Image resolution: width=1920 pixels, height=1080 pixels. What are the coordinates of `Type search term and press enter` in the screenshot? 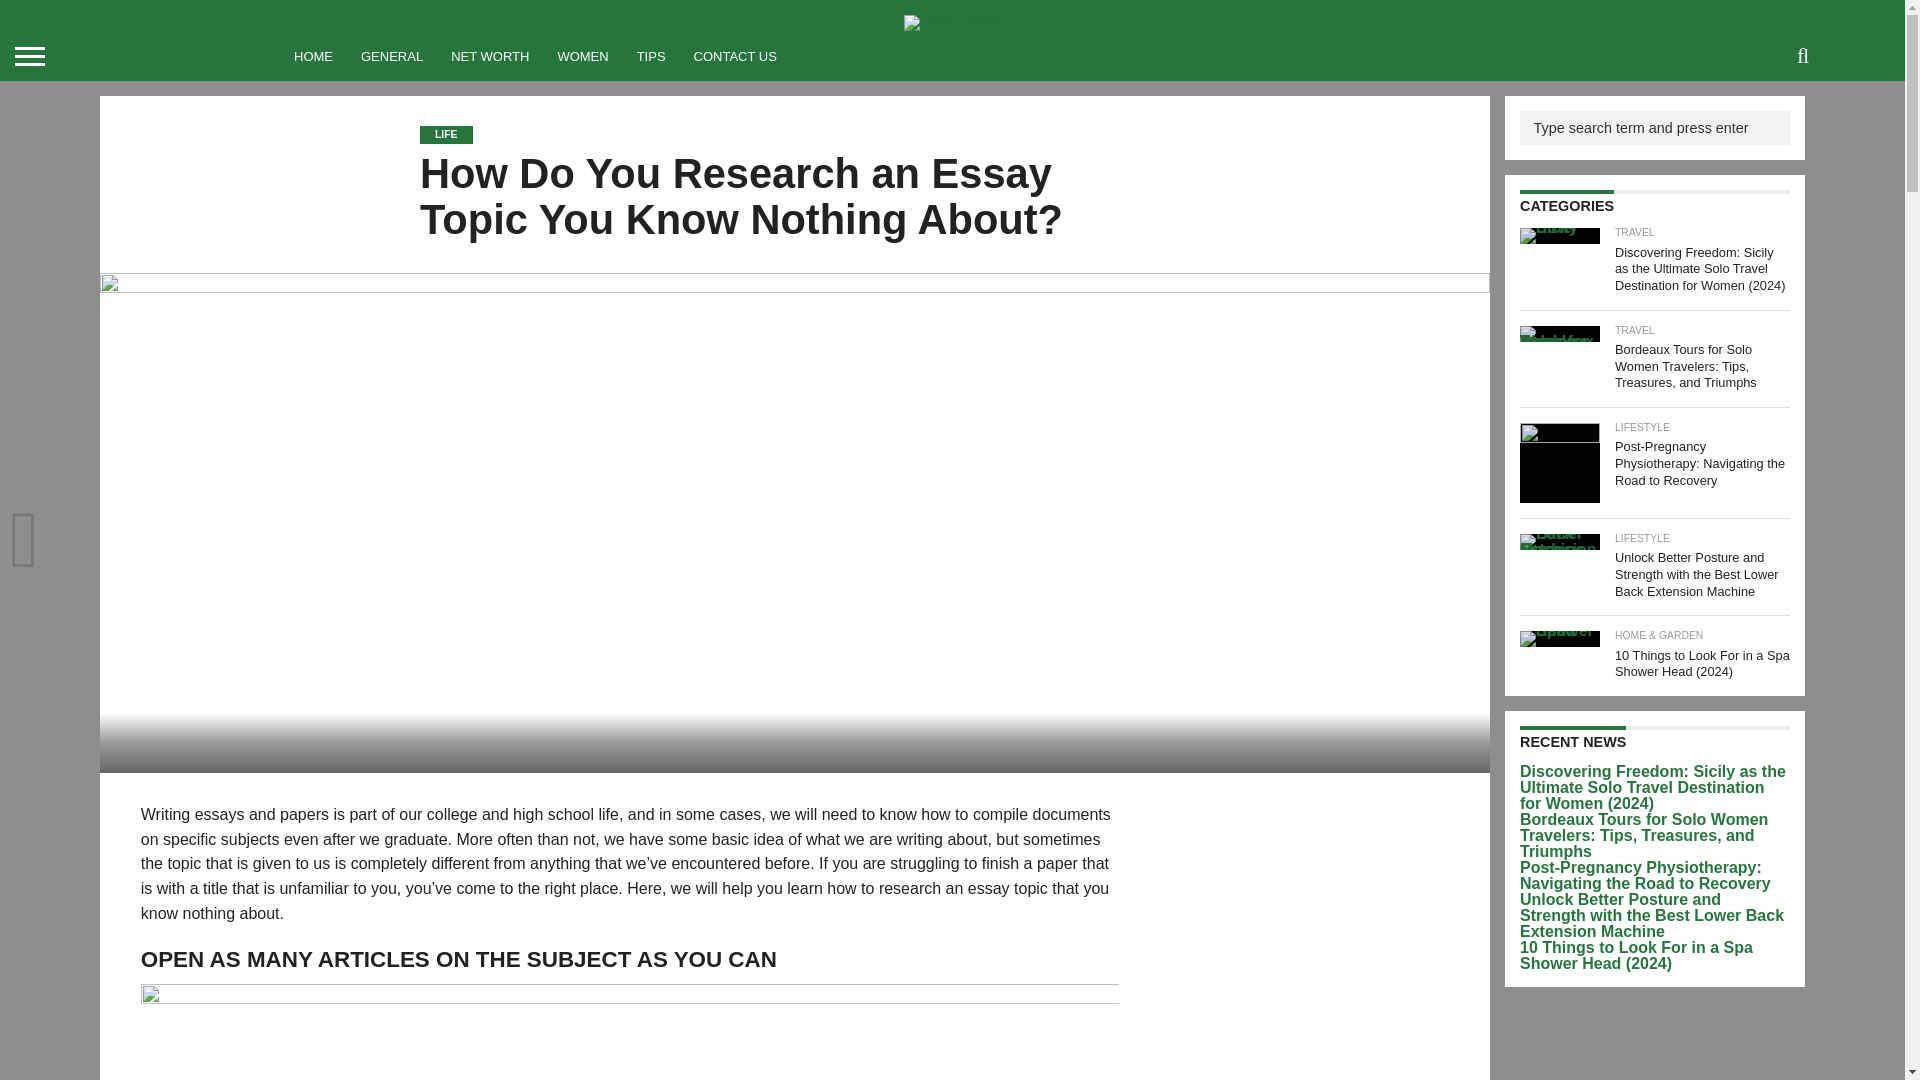 It's located at (1654, 128).